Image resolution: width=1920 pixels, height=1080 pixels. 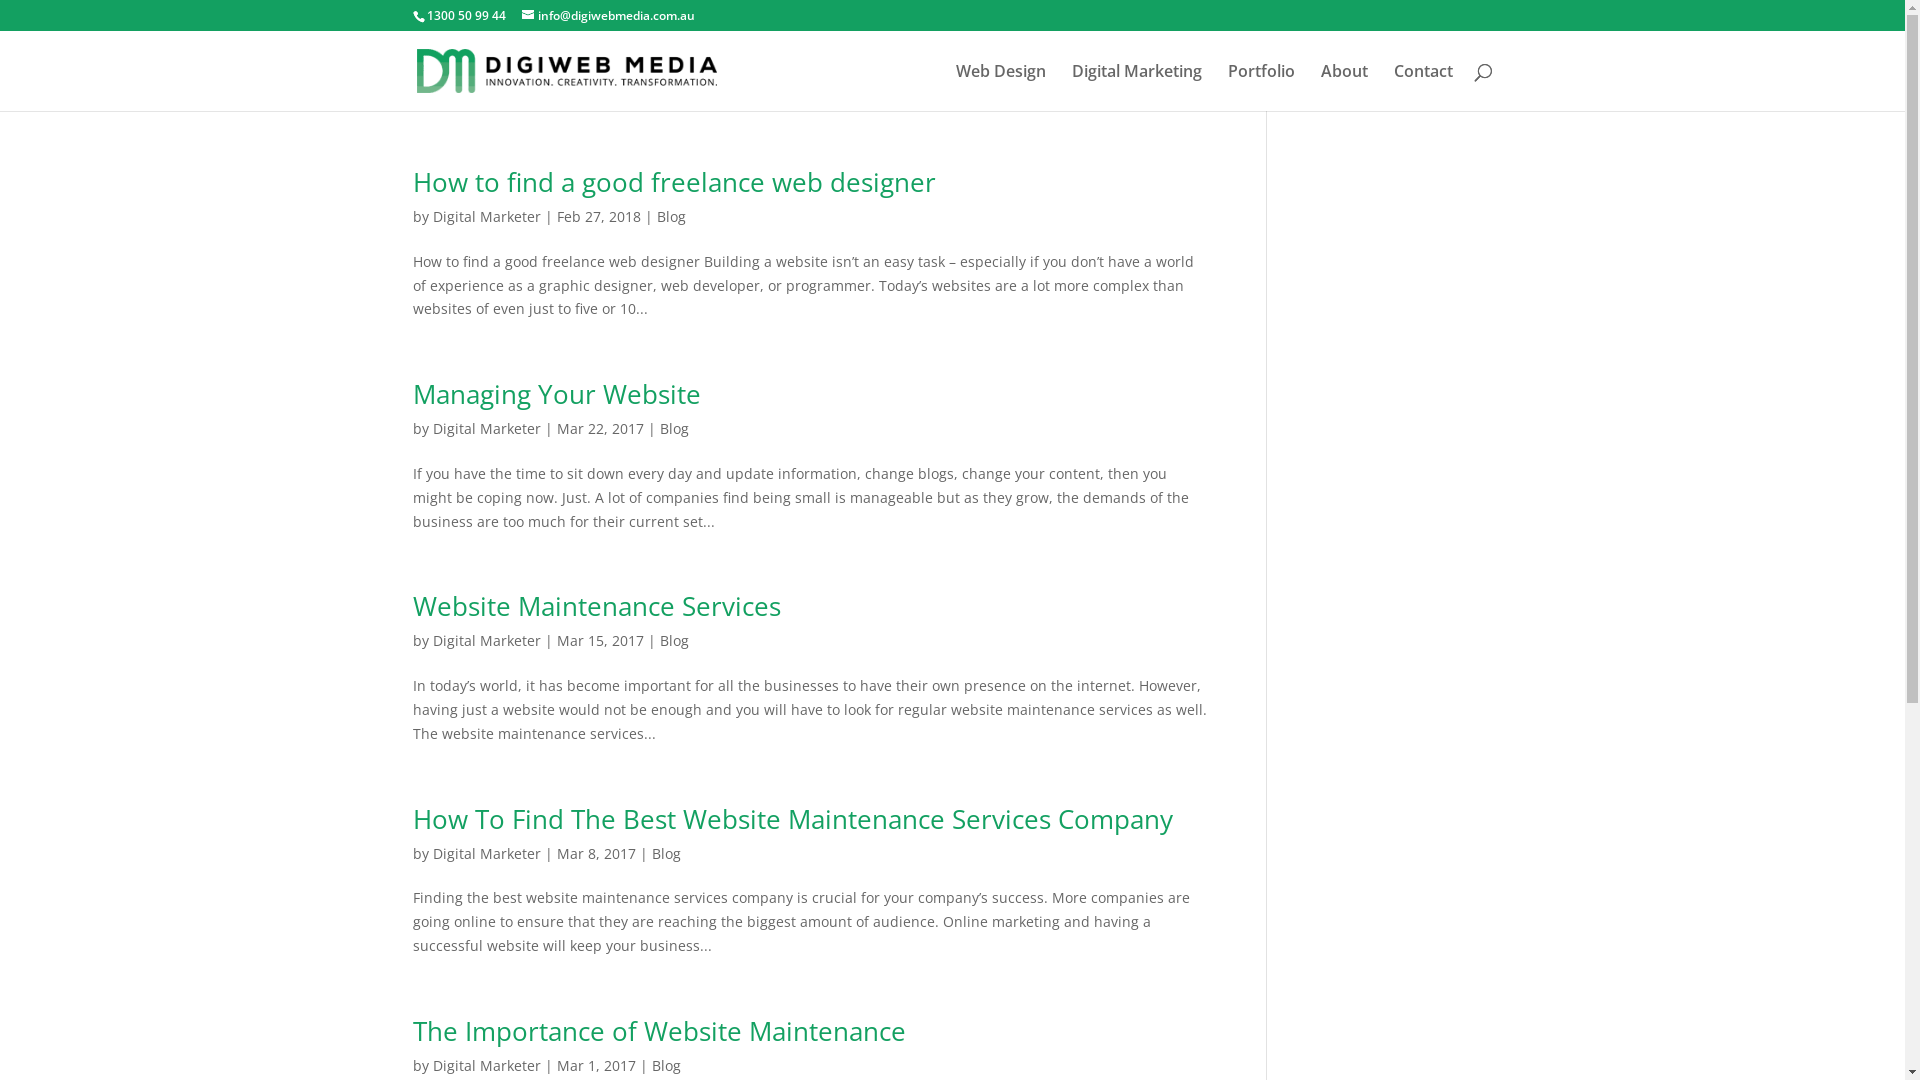 I want to click on Blog, so click(x=674, y=640).